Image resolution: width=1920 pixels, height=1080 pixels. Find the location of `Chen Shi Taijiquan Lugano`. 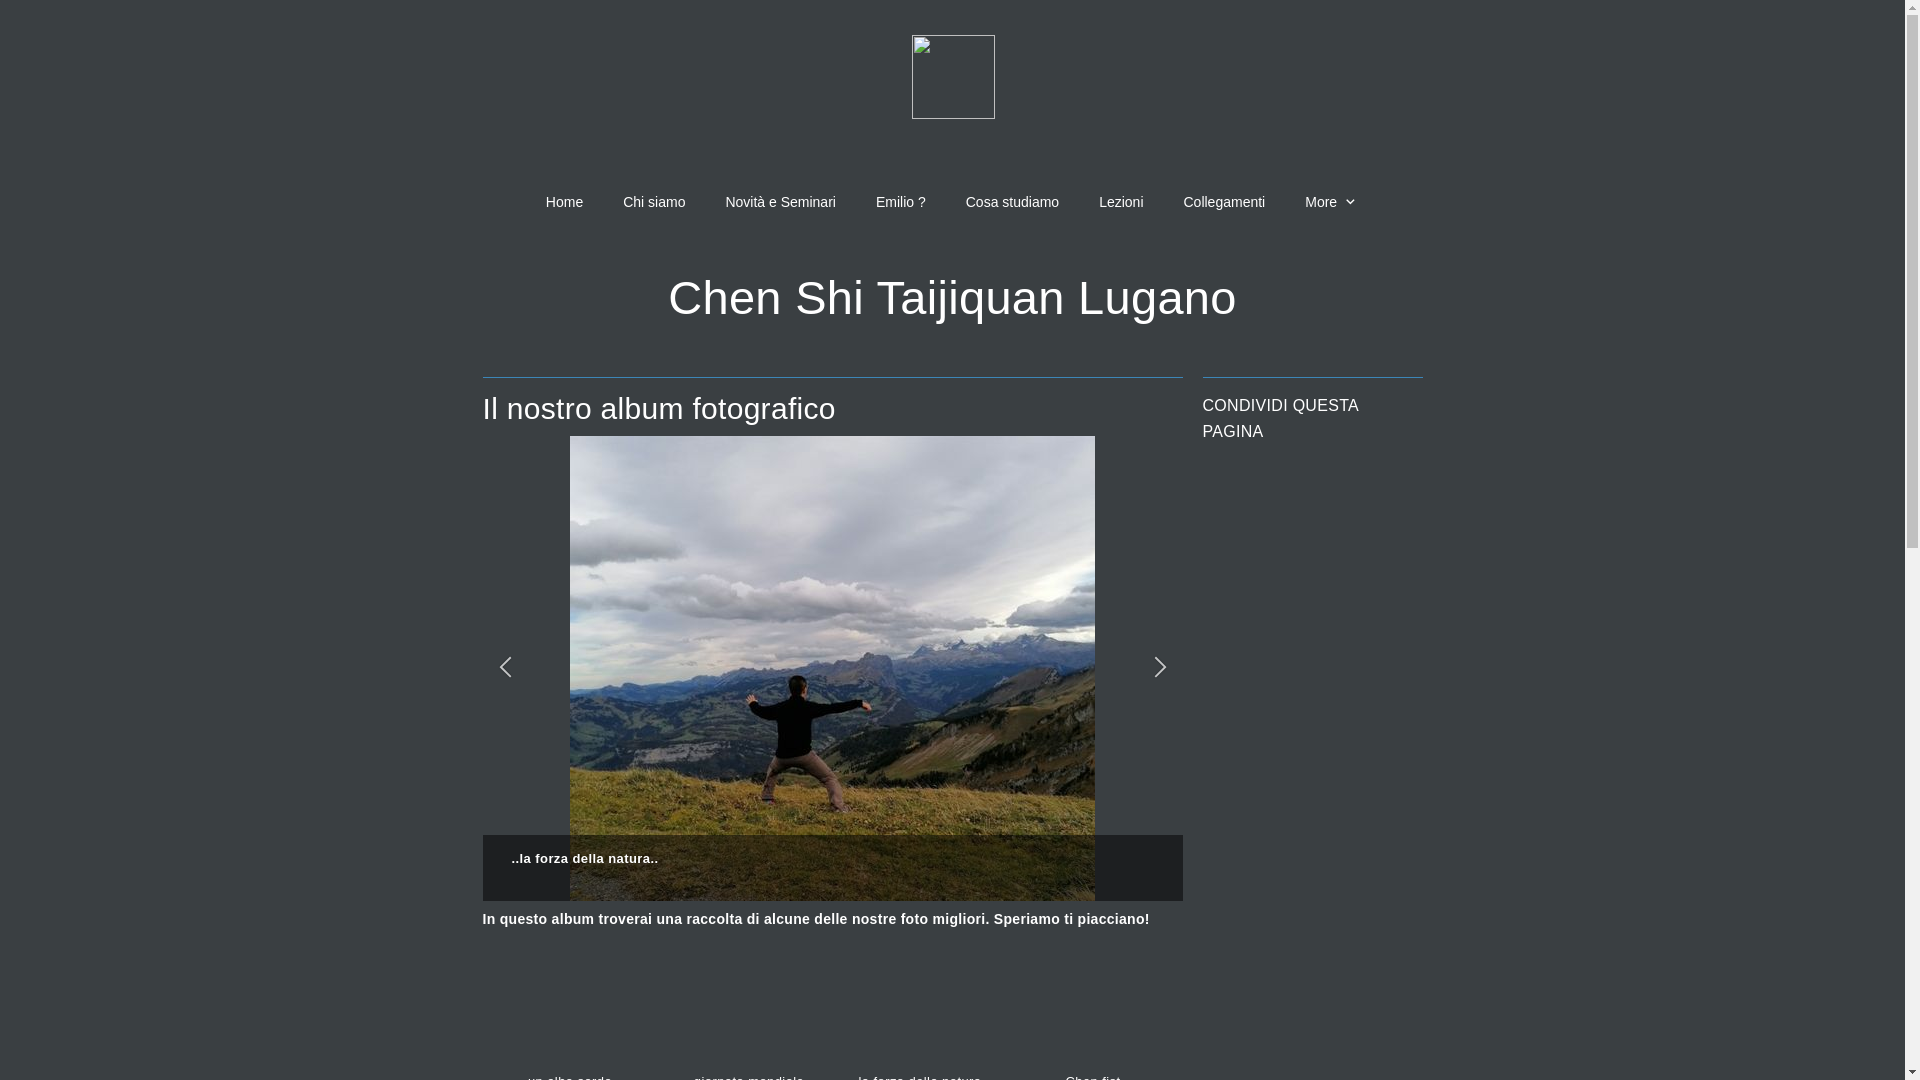

Chen Shi Taijiquan Lugano is located at coordinates (952, 298).